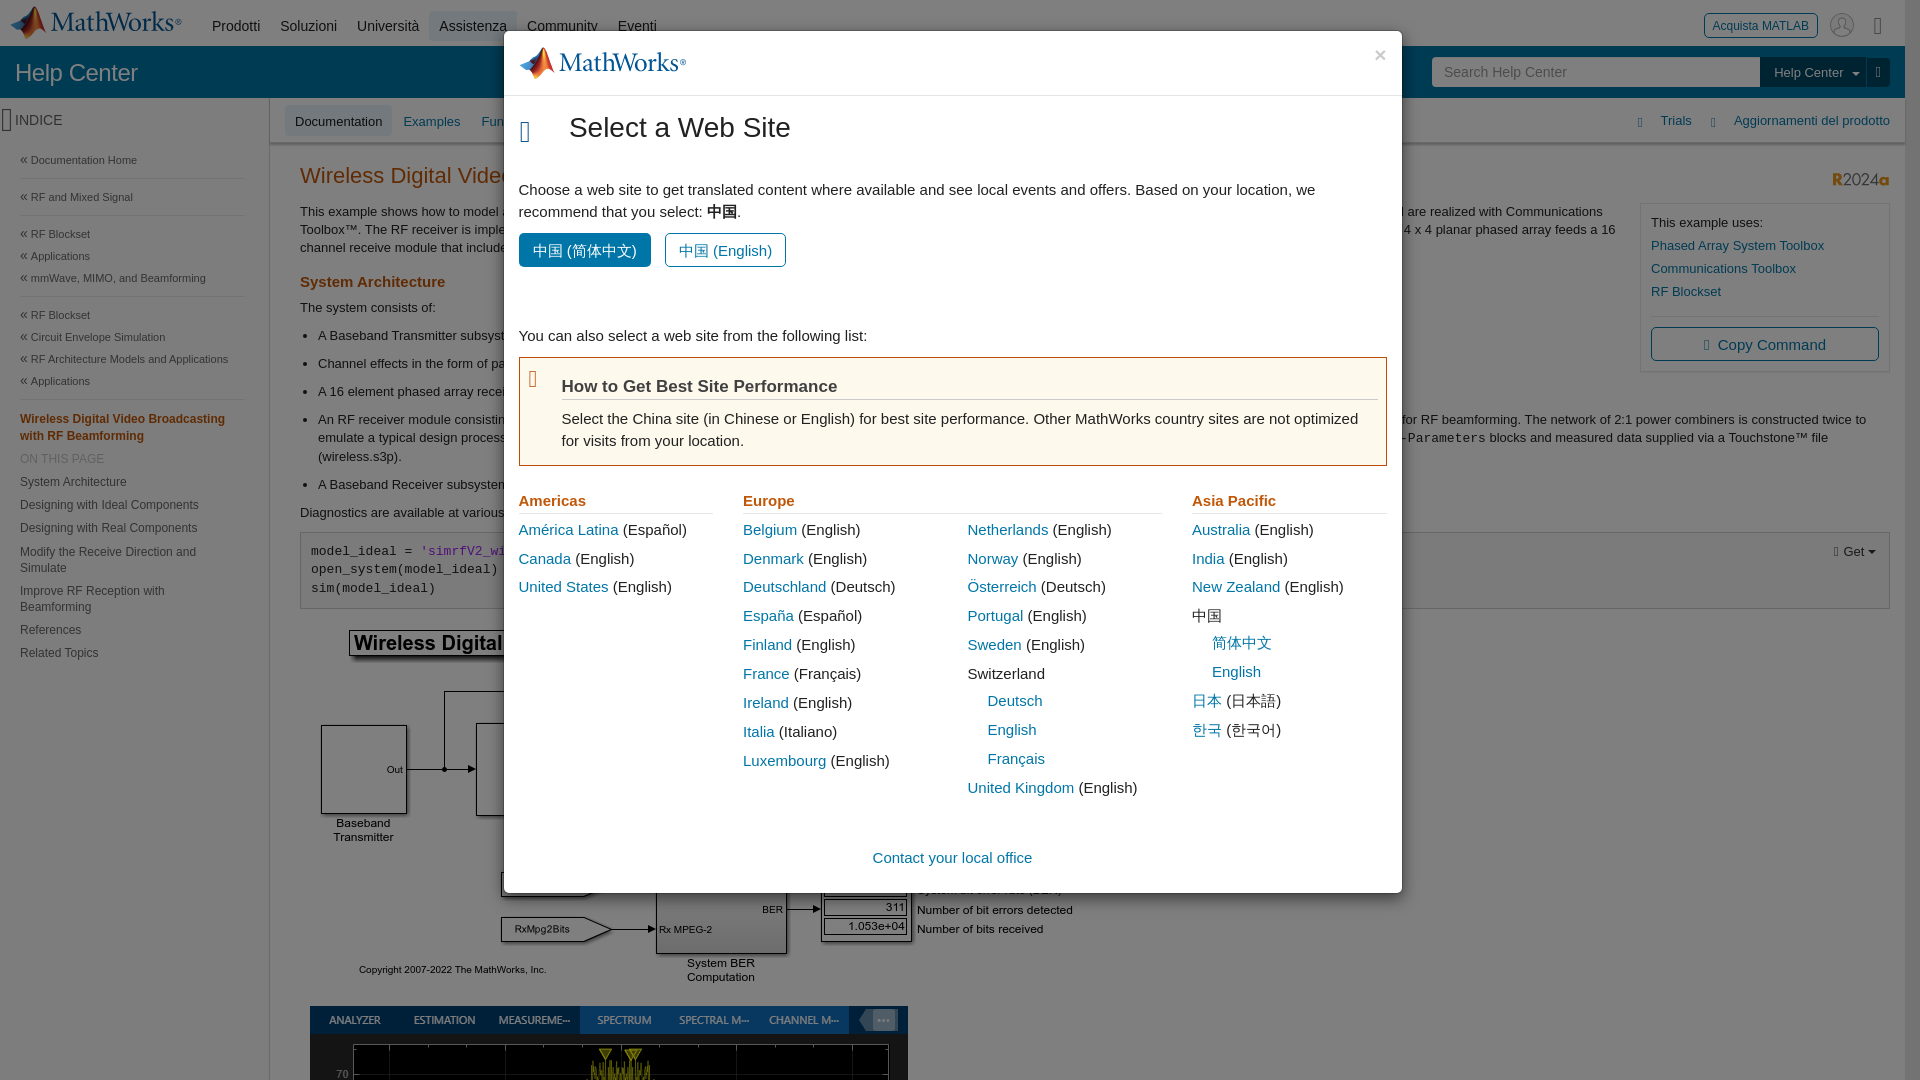 The image size is (1920, 1080). I want to click on Community, so click(562, 26).